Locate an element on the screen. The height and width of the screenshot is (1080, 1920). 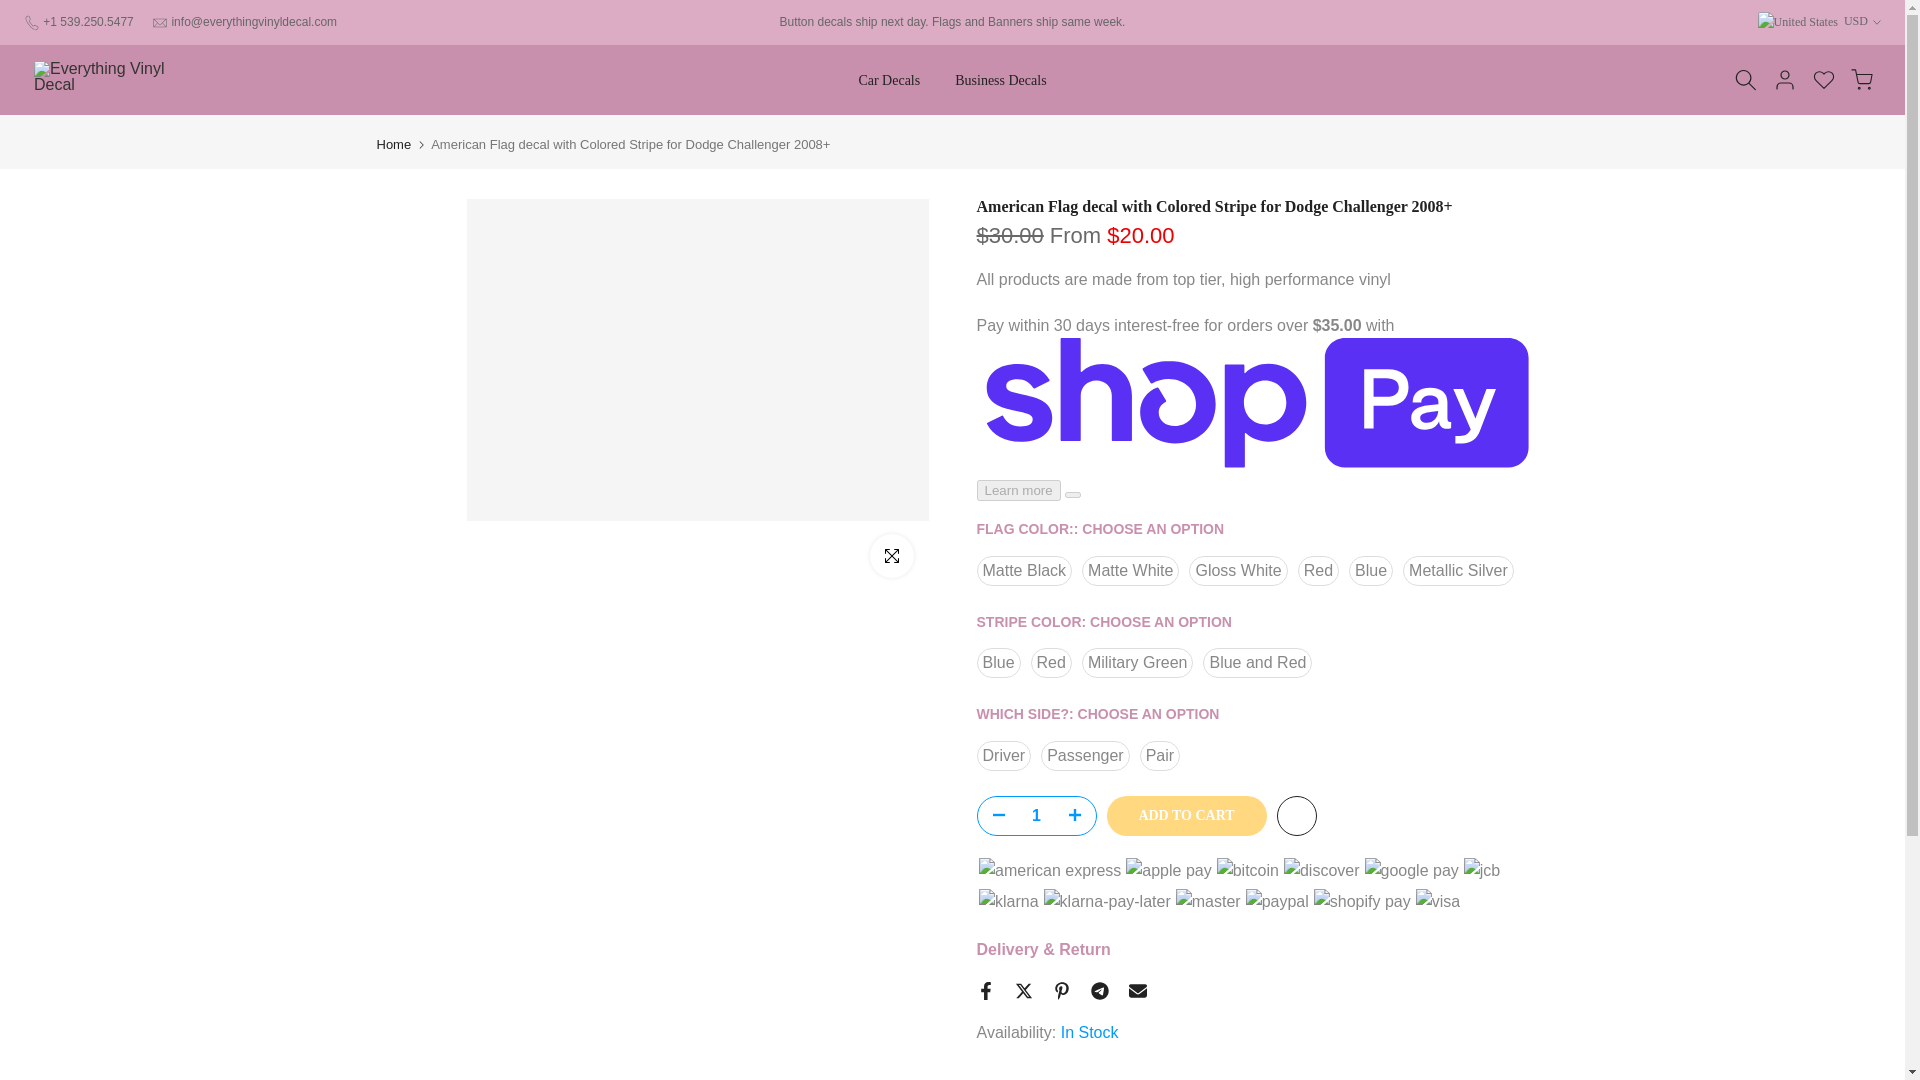
Share on Email is located at coordinates (1137, 990).